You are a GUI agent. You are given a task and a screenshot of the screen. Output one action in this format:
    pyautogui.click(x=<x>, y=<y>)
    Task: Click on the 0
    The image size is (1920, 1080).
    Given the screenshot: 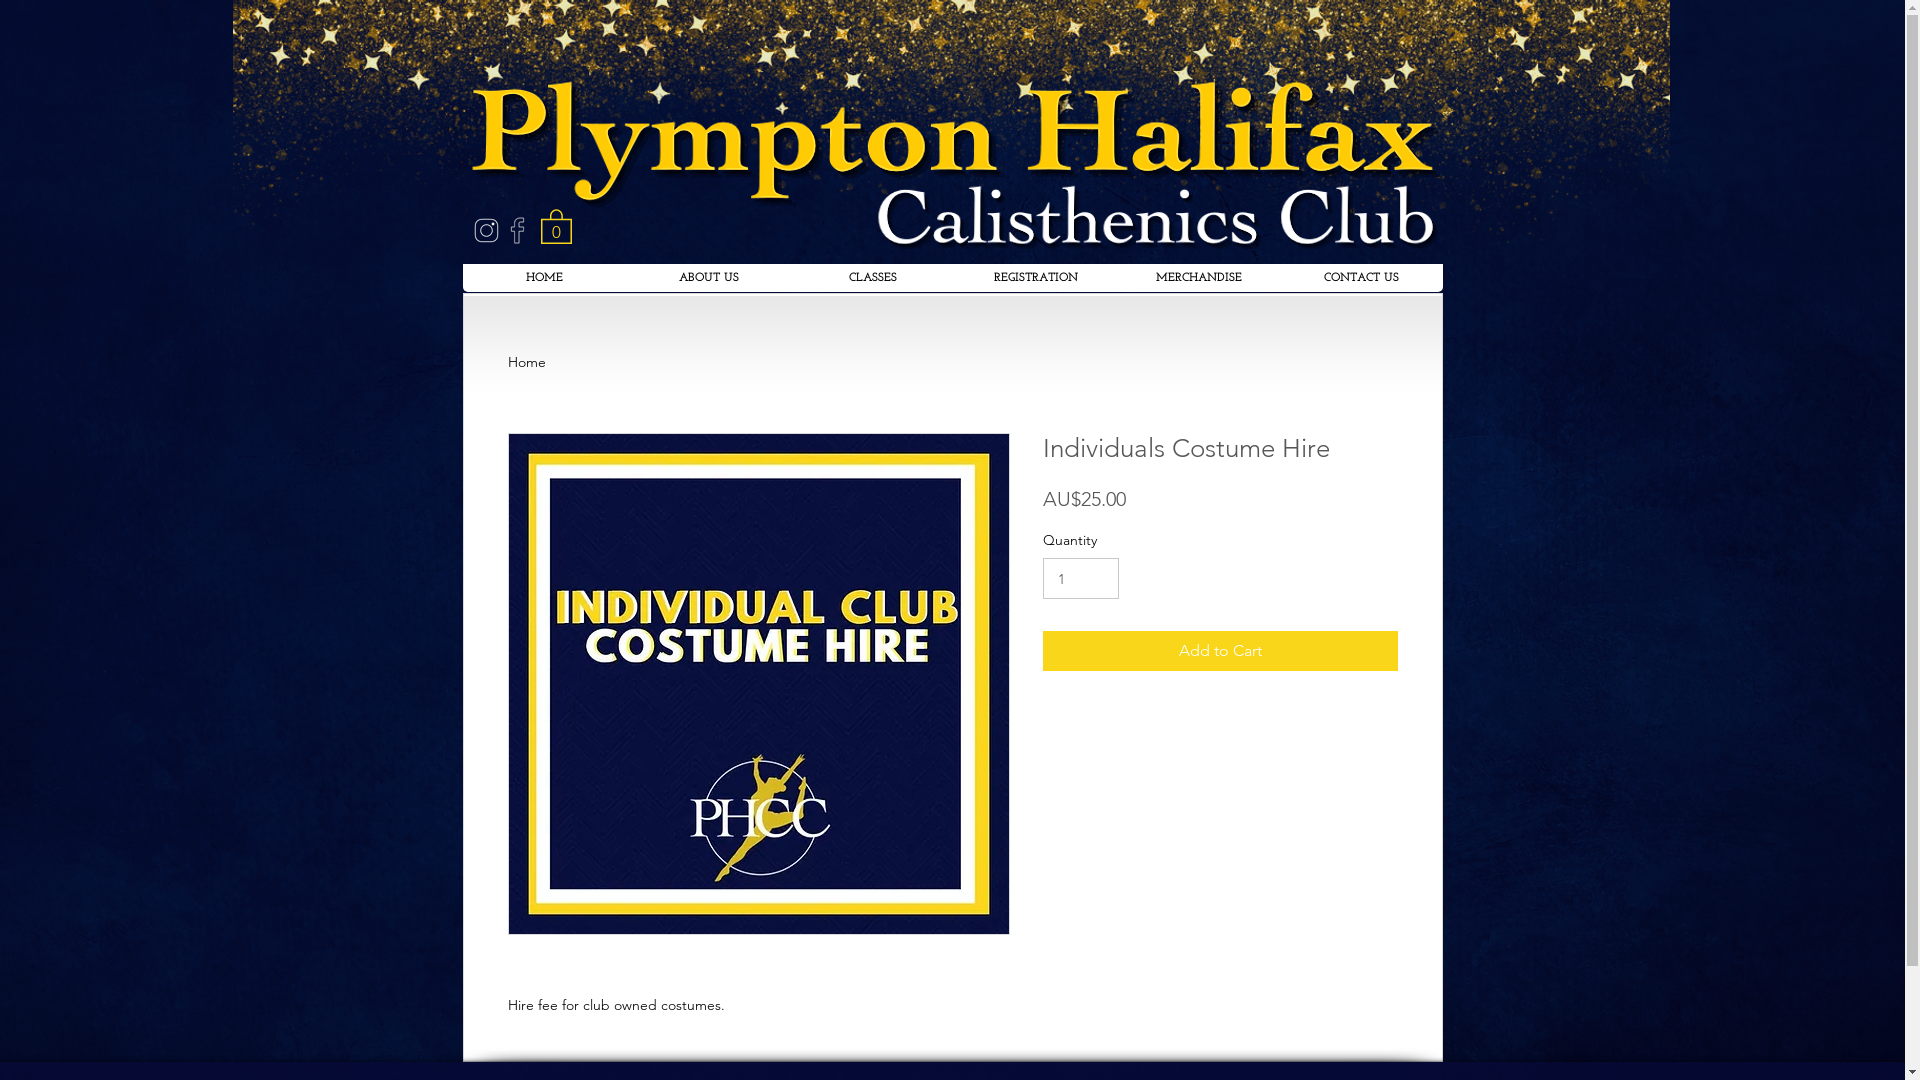 What is the action you would take?
    pyautogui.click(x=556, y=226)
    